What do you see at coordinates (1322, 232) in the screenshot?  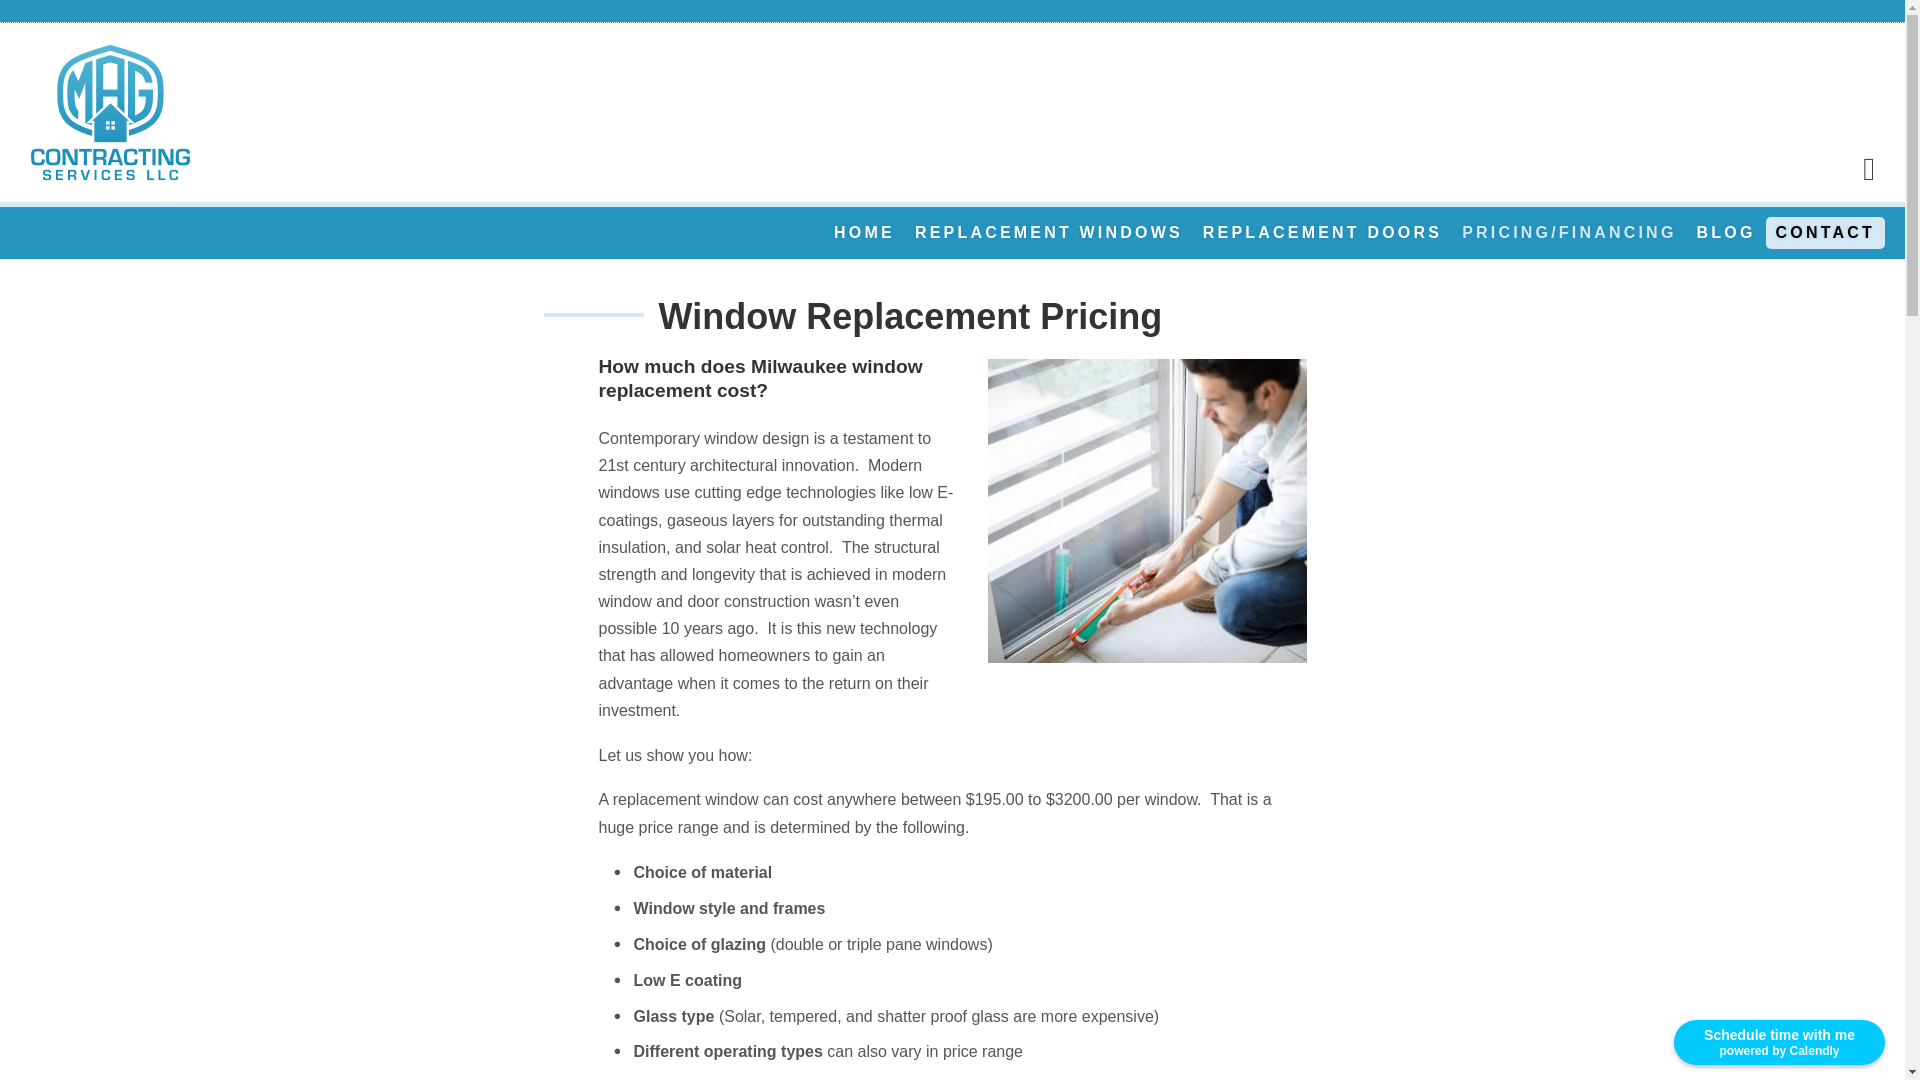 I see `REPLACEMENT DOORS` at bounding box center [1322, 232].